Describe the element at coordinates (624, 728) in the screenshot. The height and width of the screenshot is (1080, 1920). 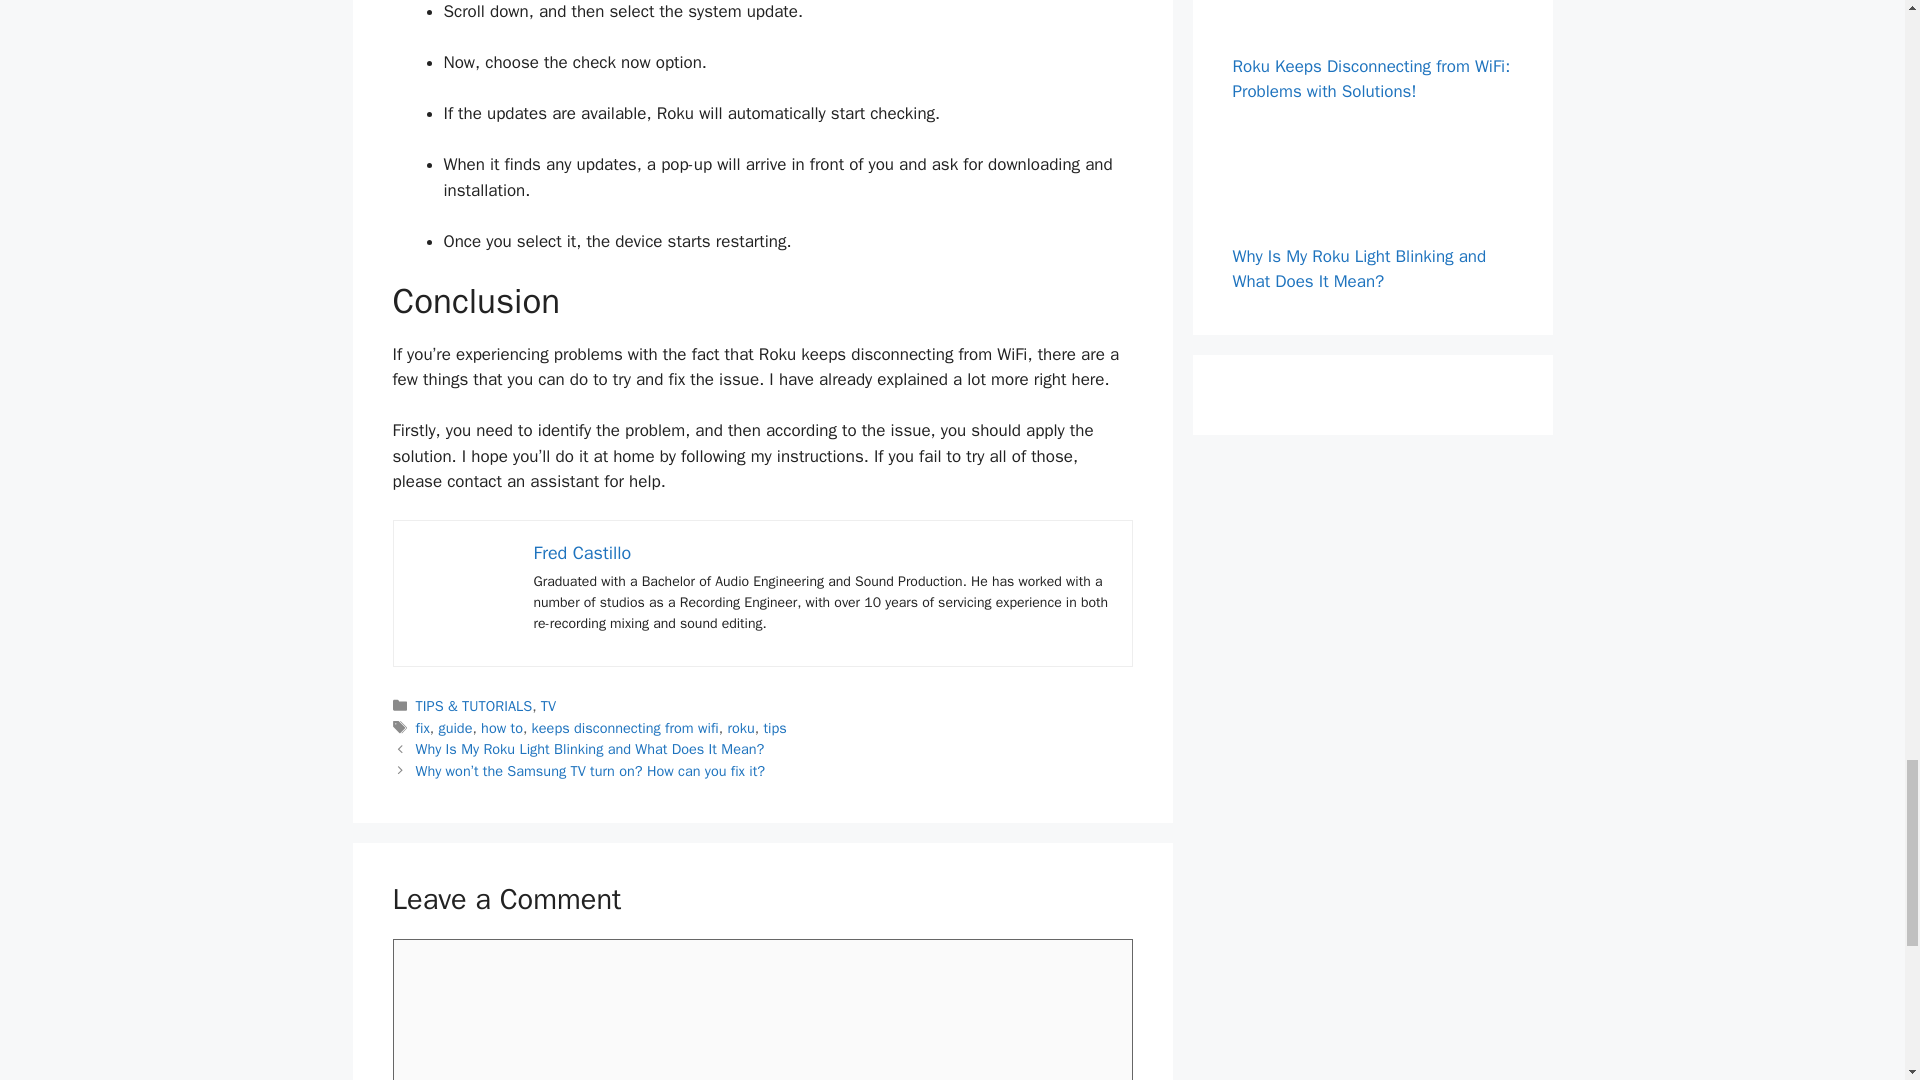
I see `keeps disconnecting from wifi` at that location.